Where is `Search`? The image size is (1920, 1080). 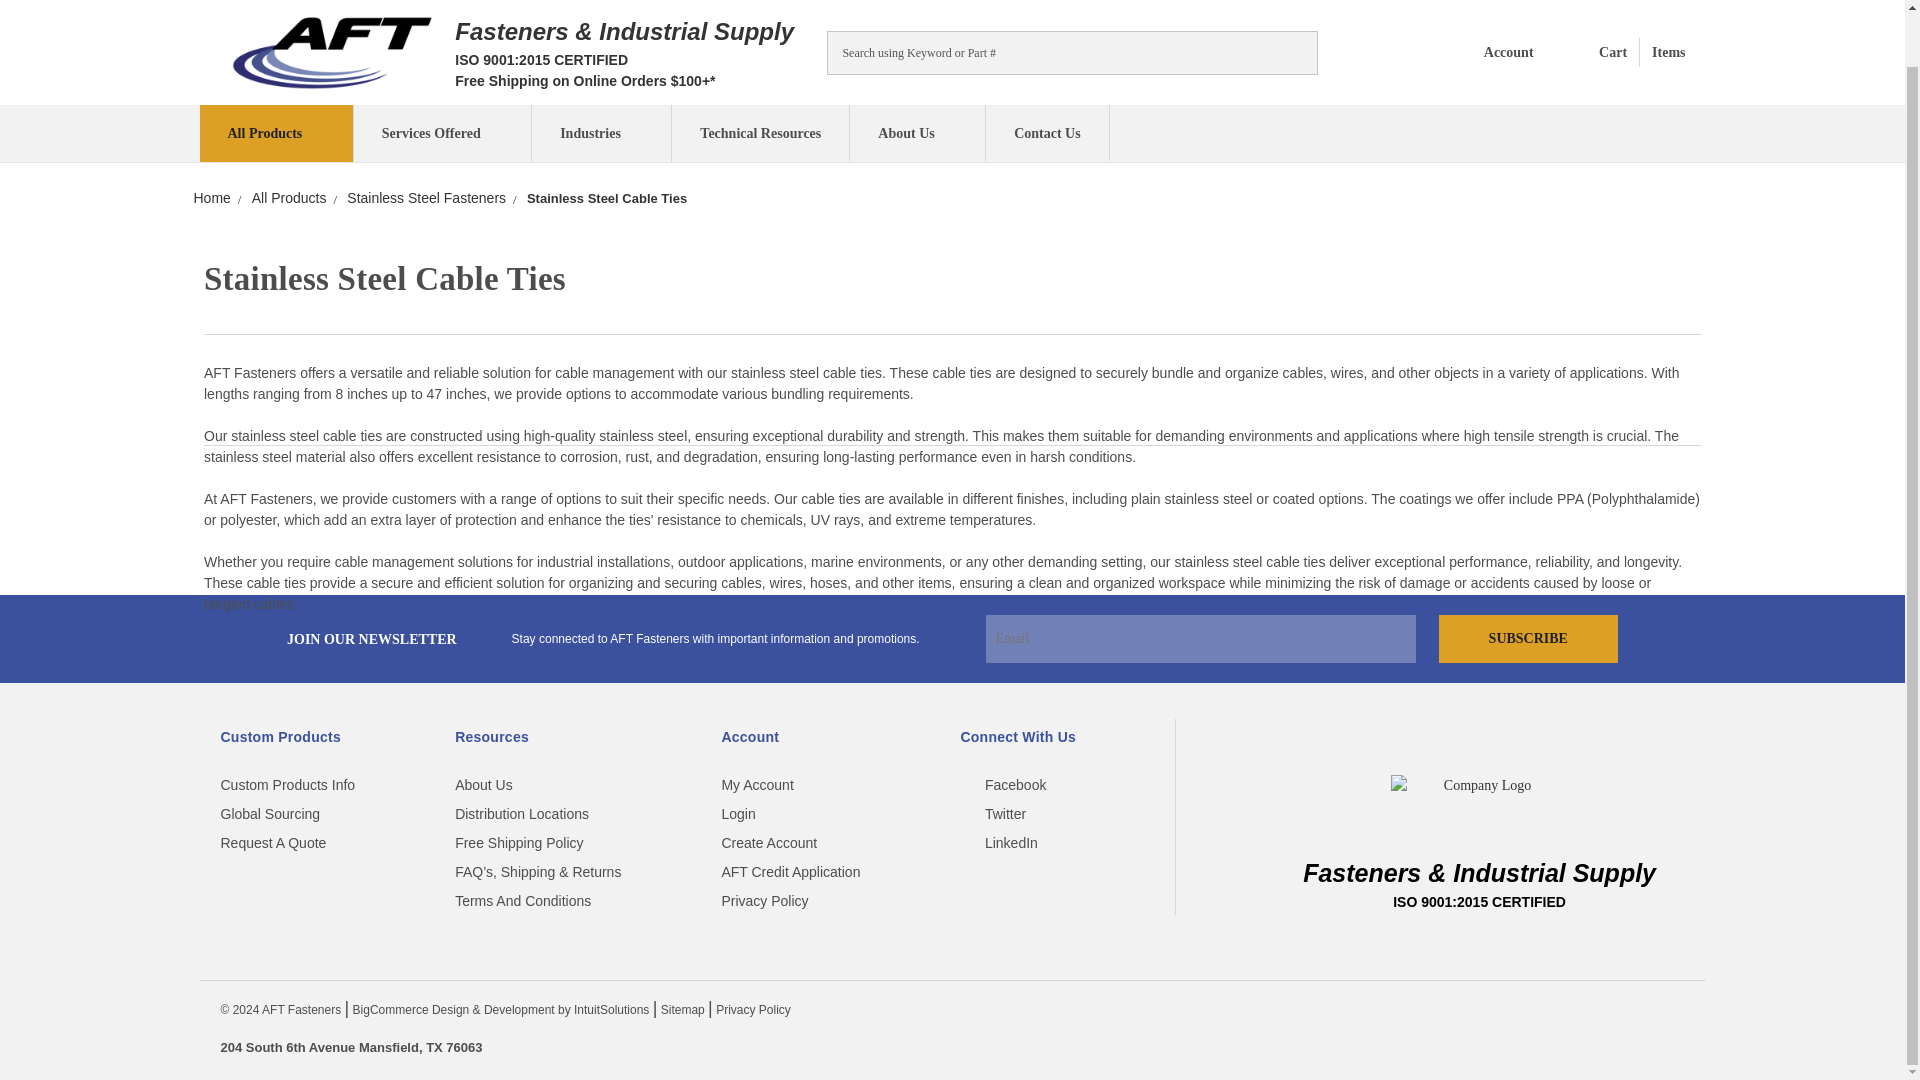 Search is located at coordinates (1293, 53).